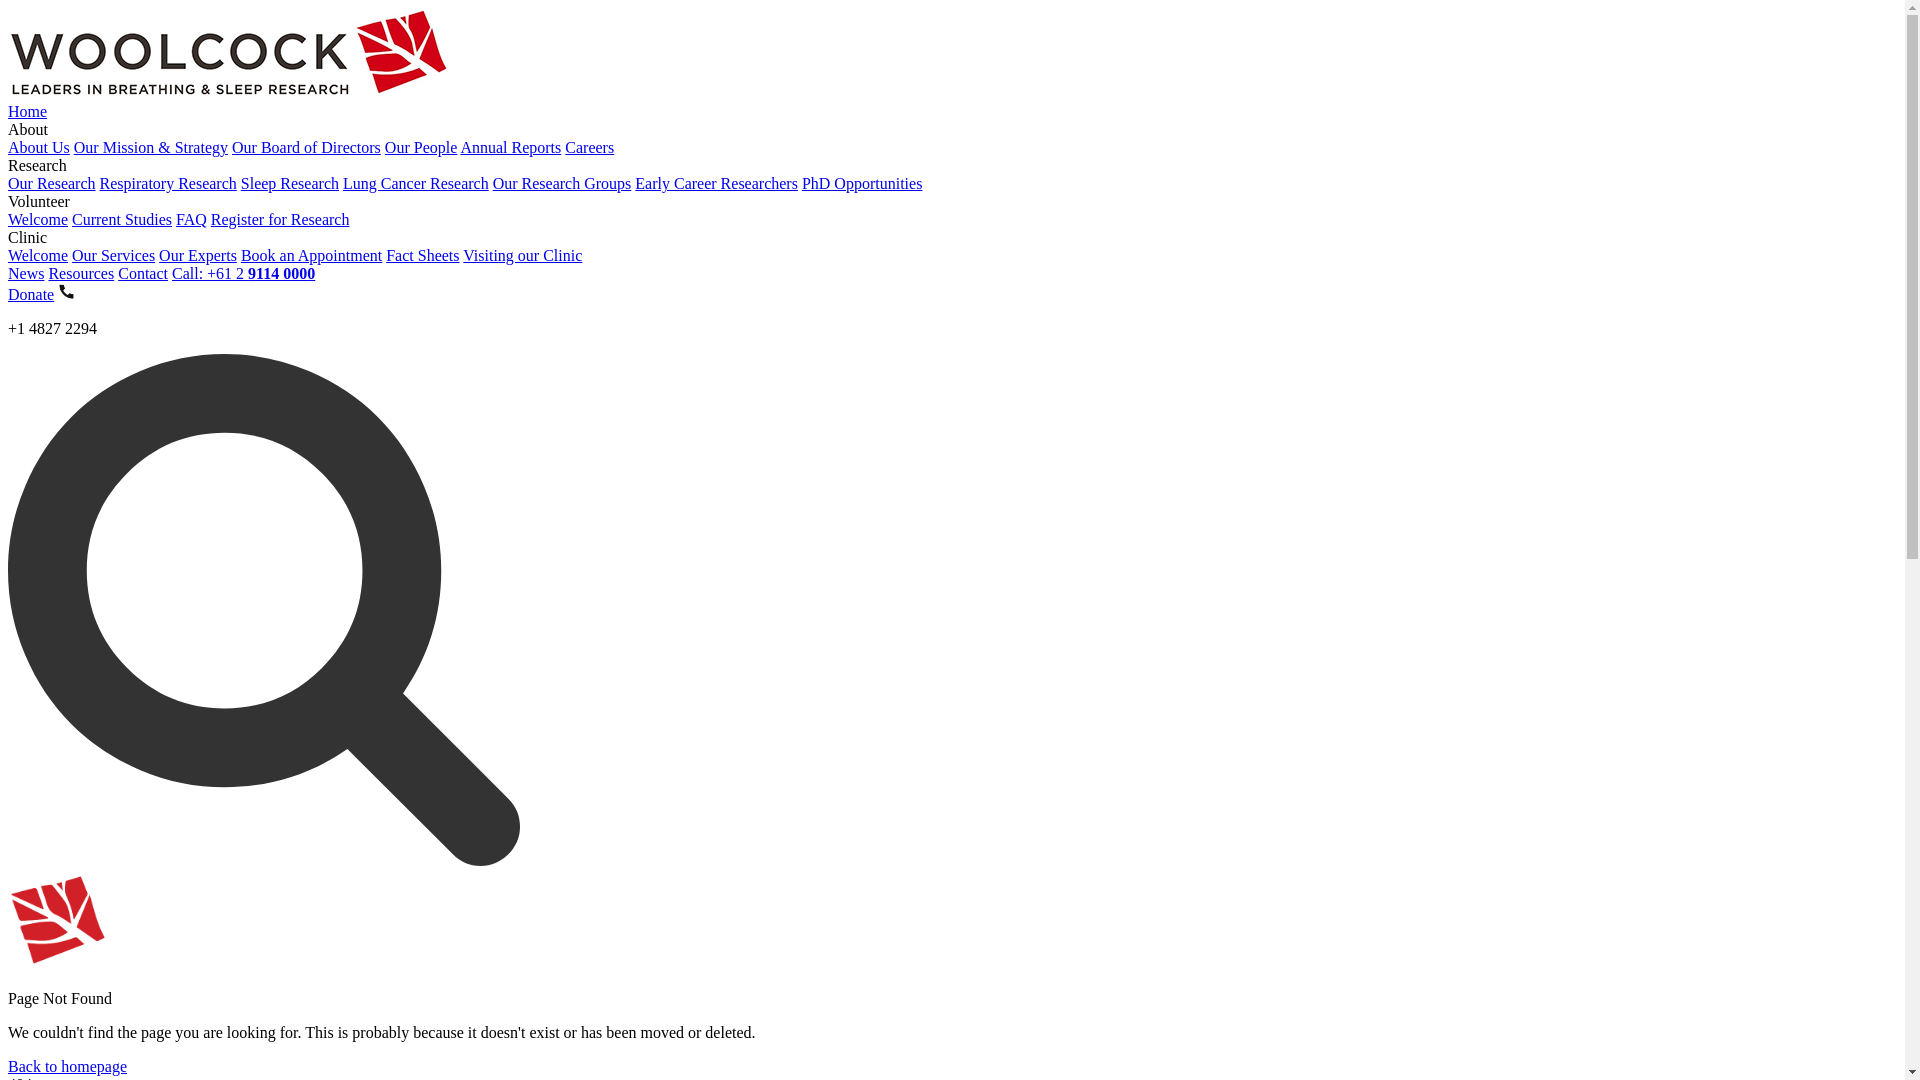 Image resolution: width=1920 pixels, height=1080 pixels. What do you see at coordinates (510, 147) in the screenshot?
I see `Annual Reports` at bounding box center [510, 147].